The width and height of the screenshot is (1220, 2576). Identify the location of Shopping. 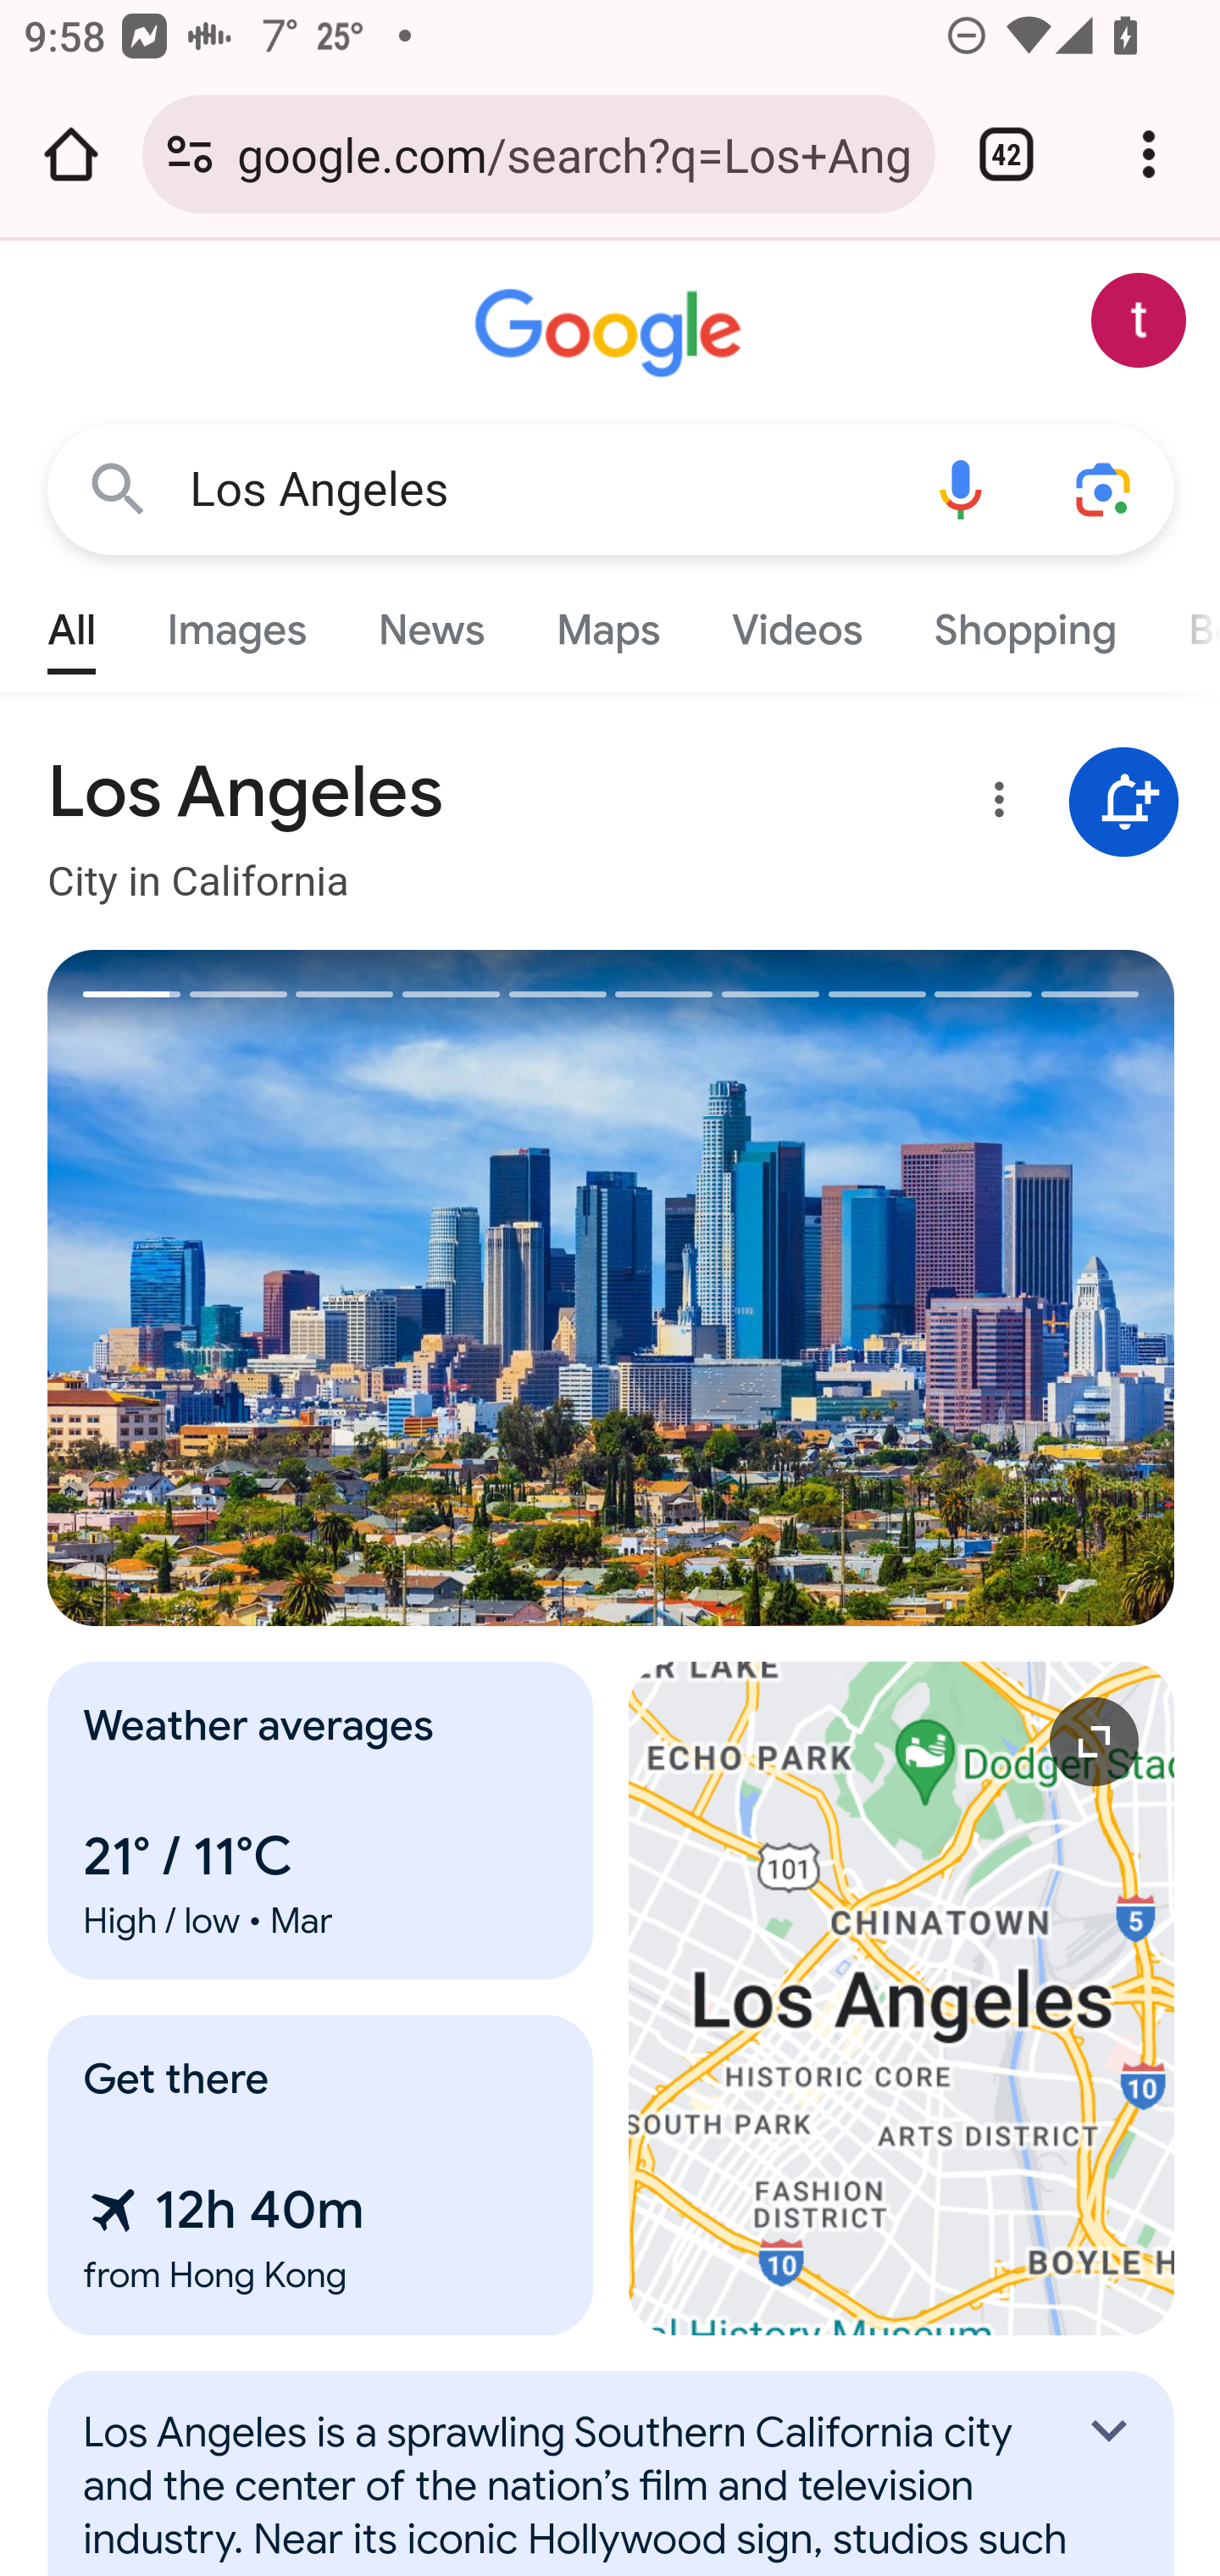
(1023, 622).